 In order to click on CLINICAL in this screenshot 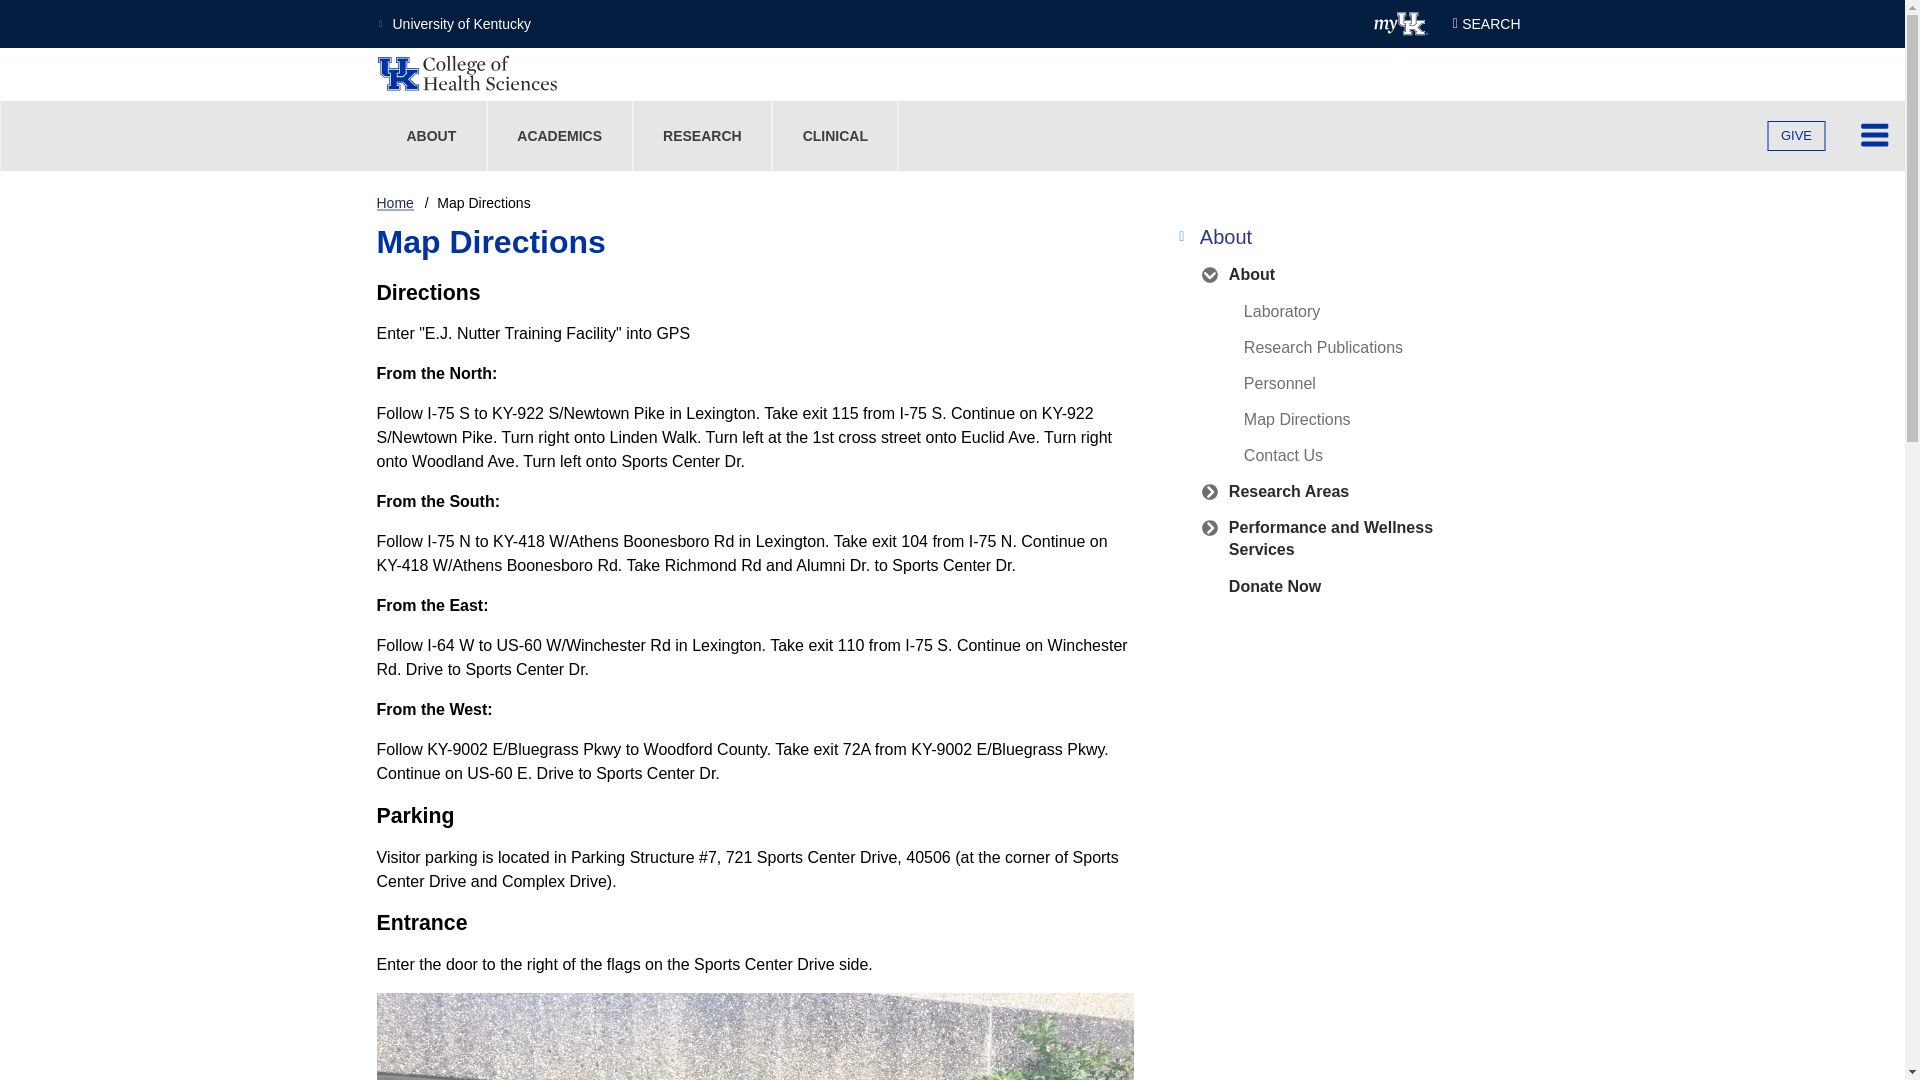, I will do `click(834, 136)`.